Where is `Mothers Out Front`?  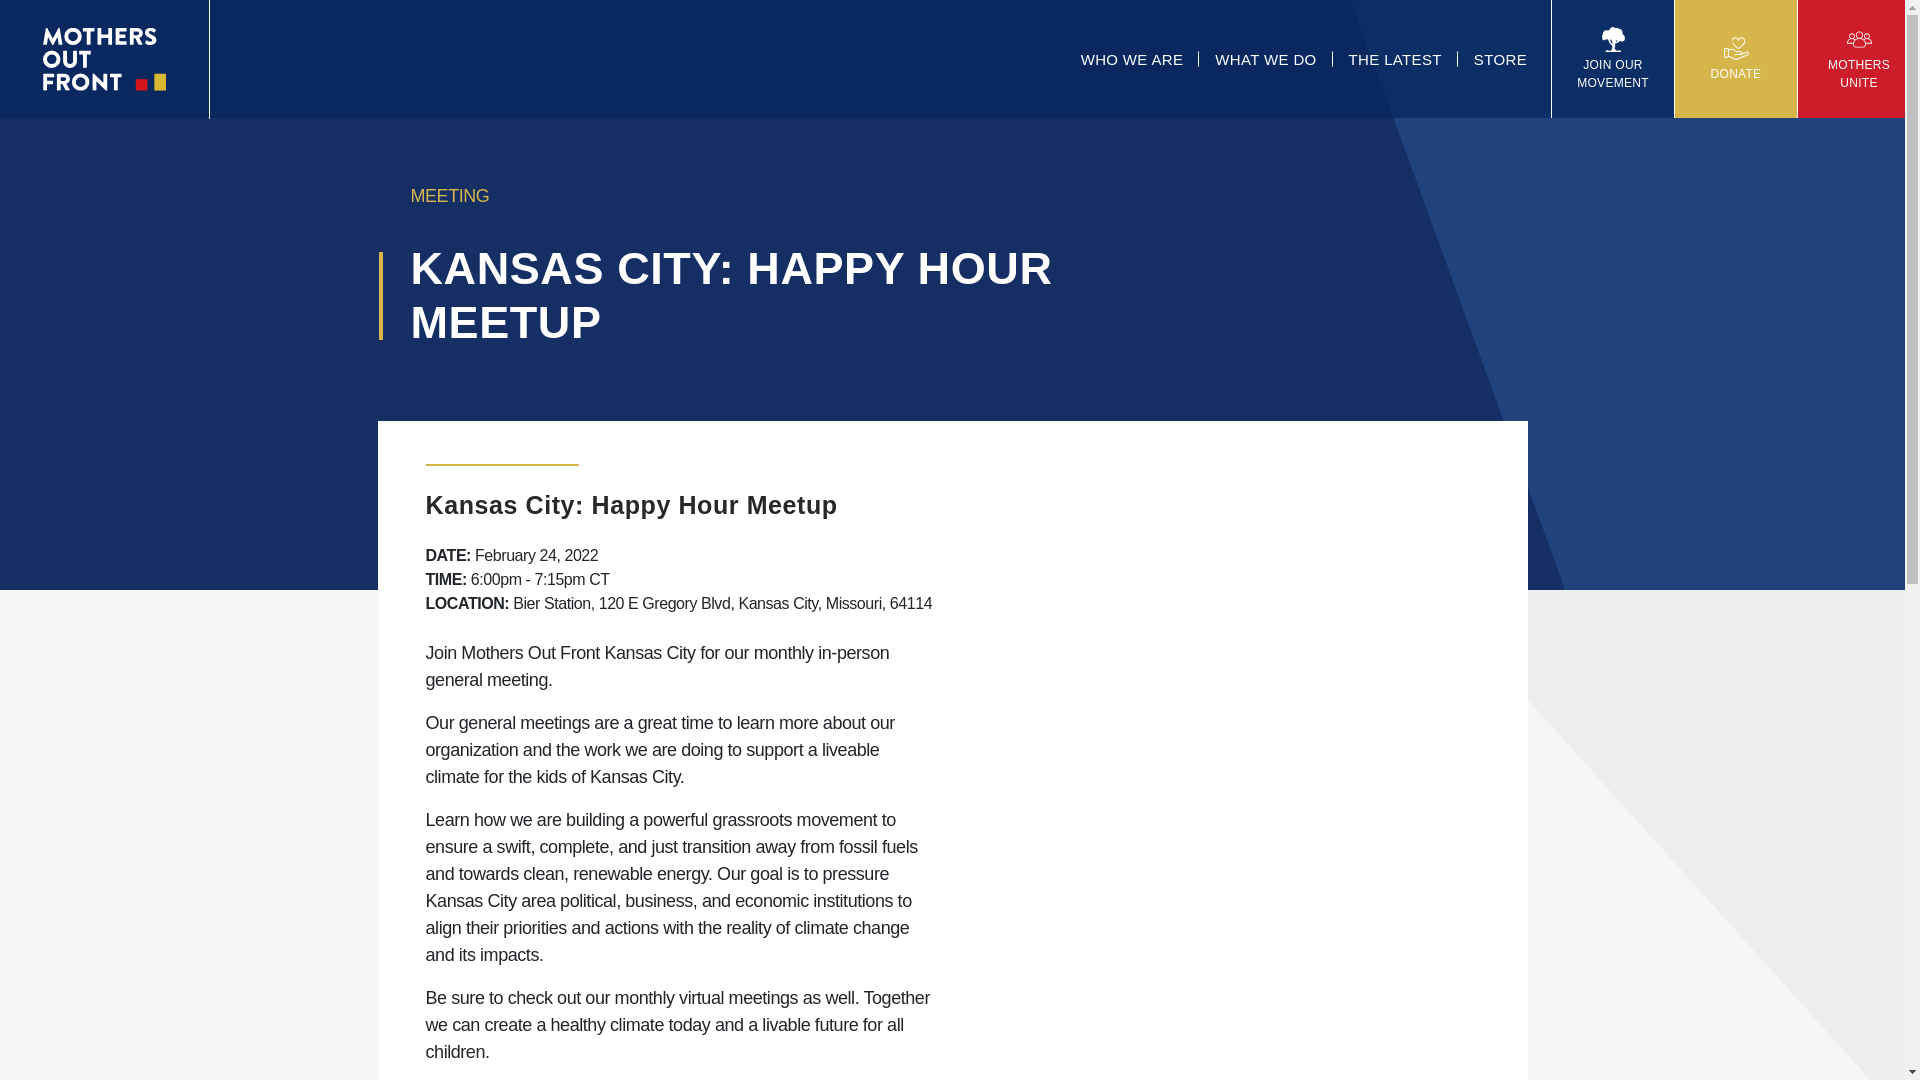 Mothers Out Front is located at coordinates (104, 58).